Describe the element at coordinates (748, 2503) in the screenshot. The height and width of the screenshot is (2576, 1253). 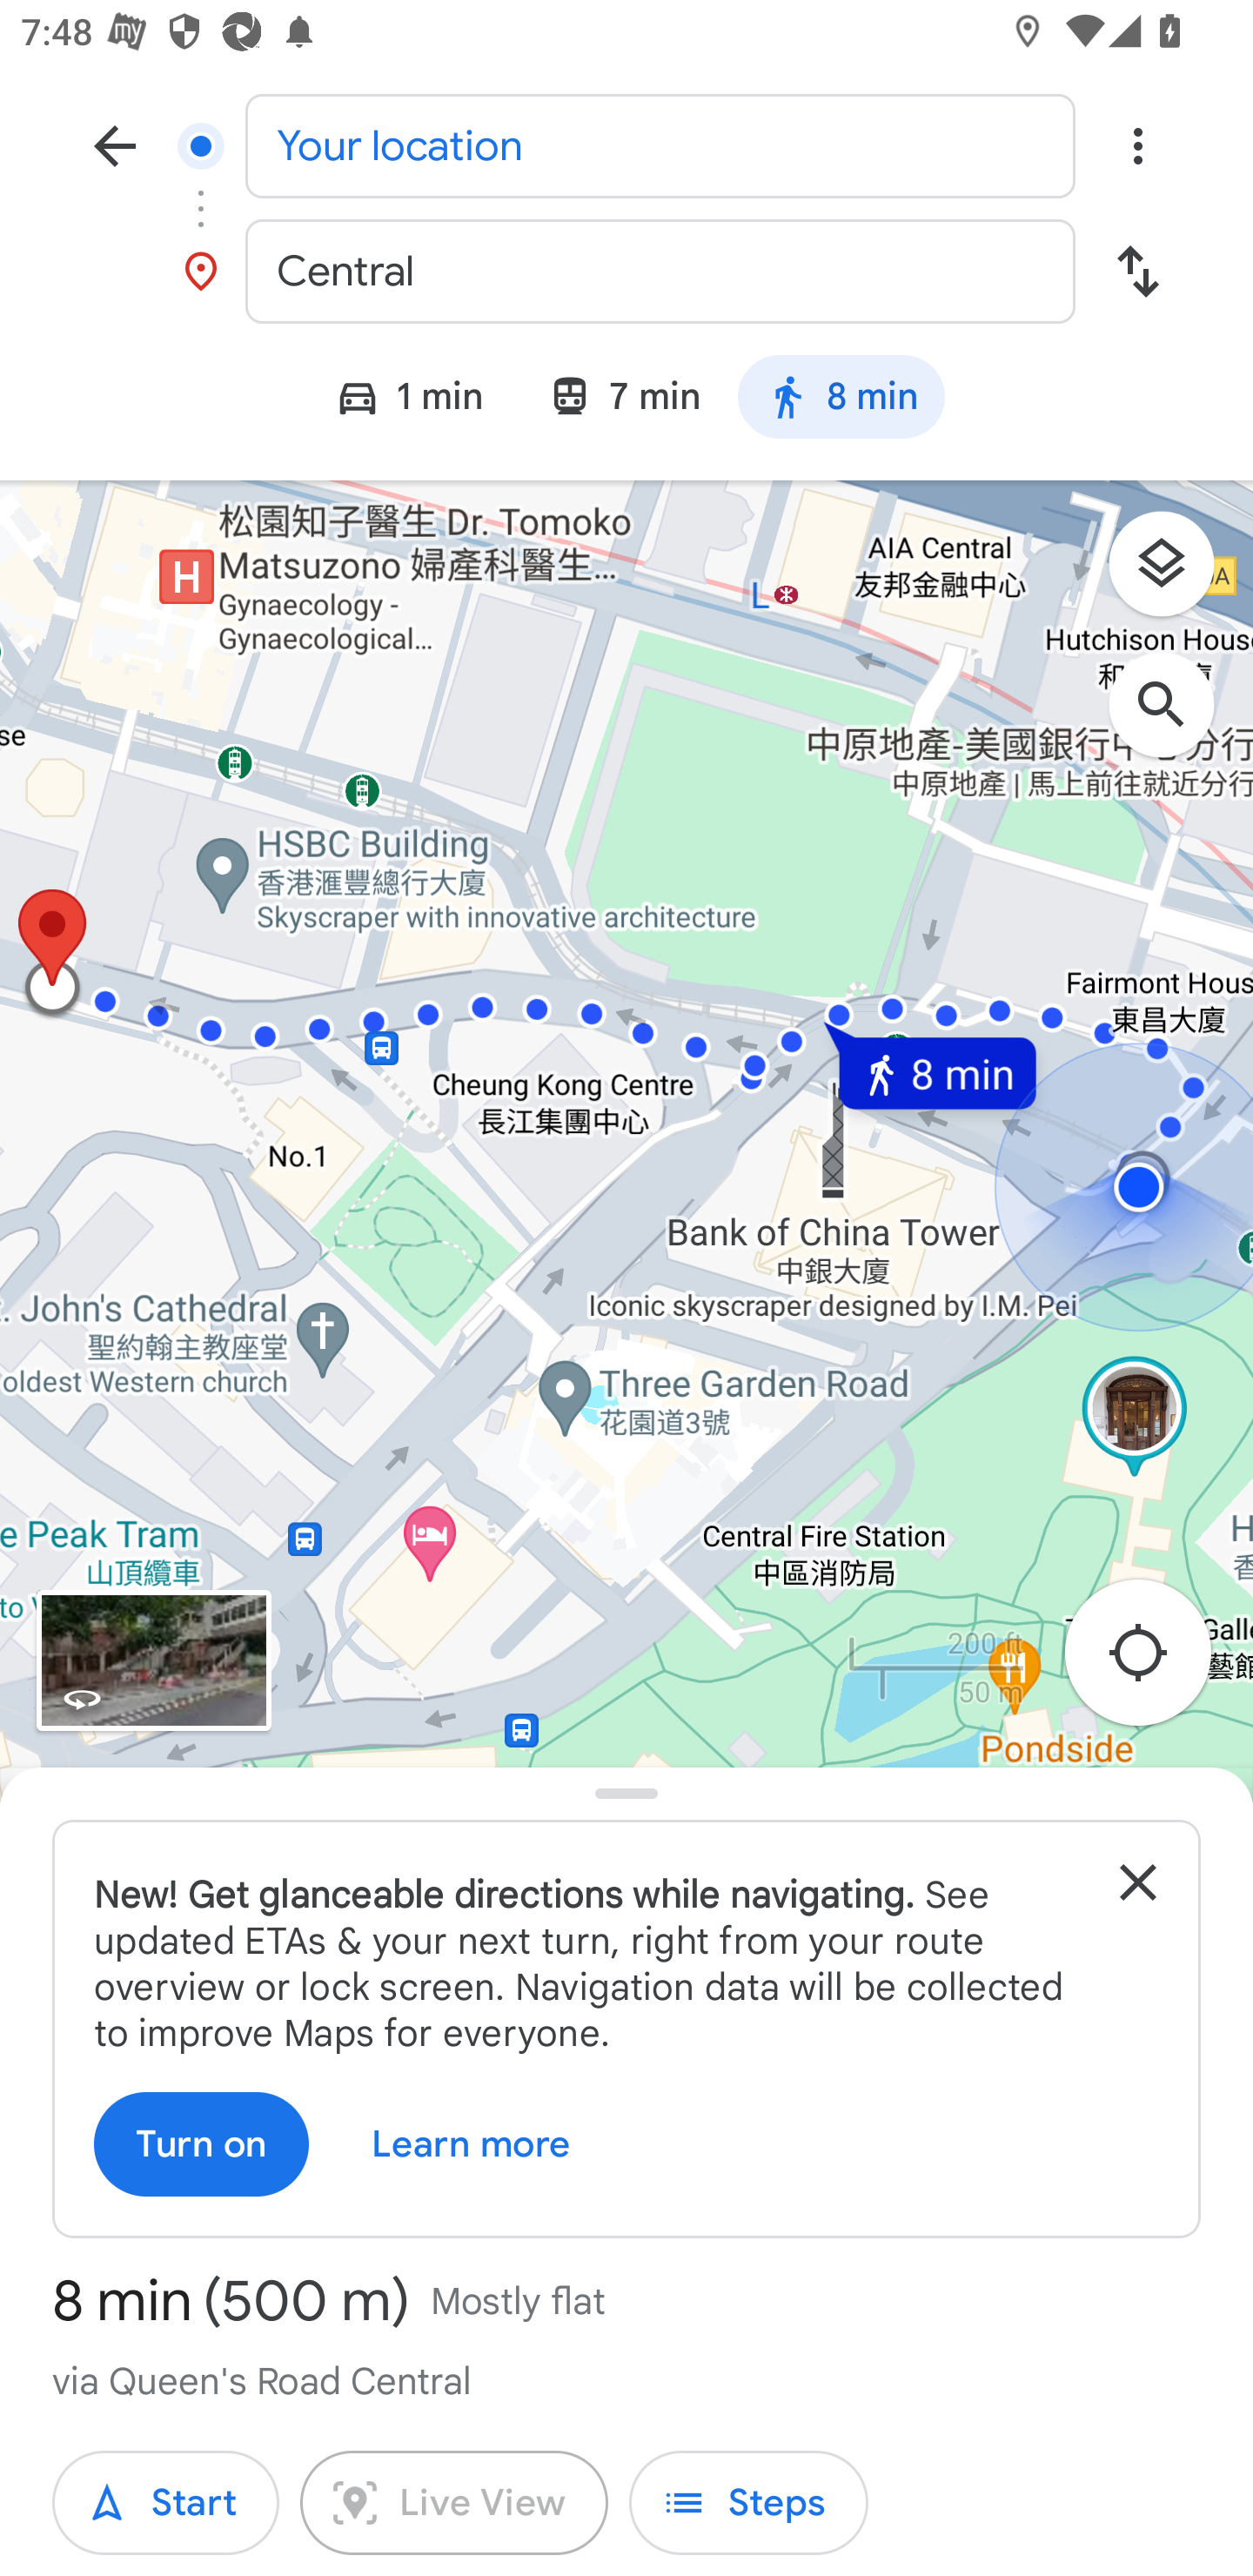
I see `Steps Steps Steps` at that location.